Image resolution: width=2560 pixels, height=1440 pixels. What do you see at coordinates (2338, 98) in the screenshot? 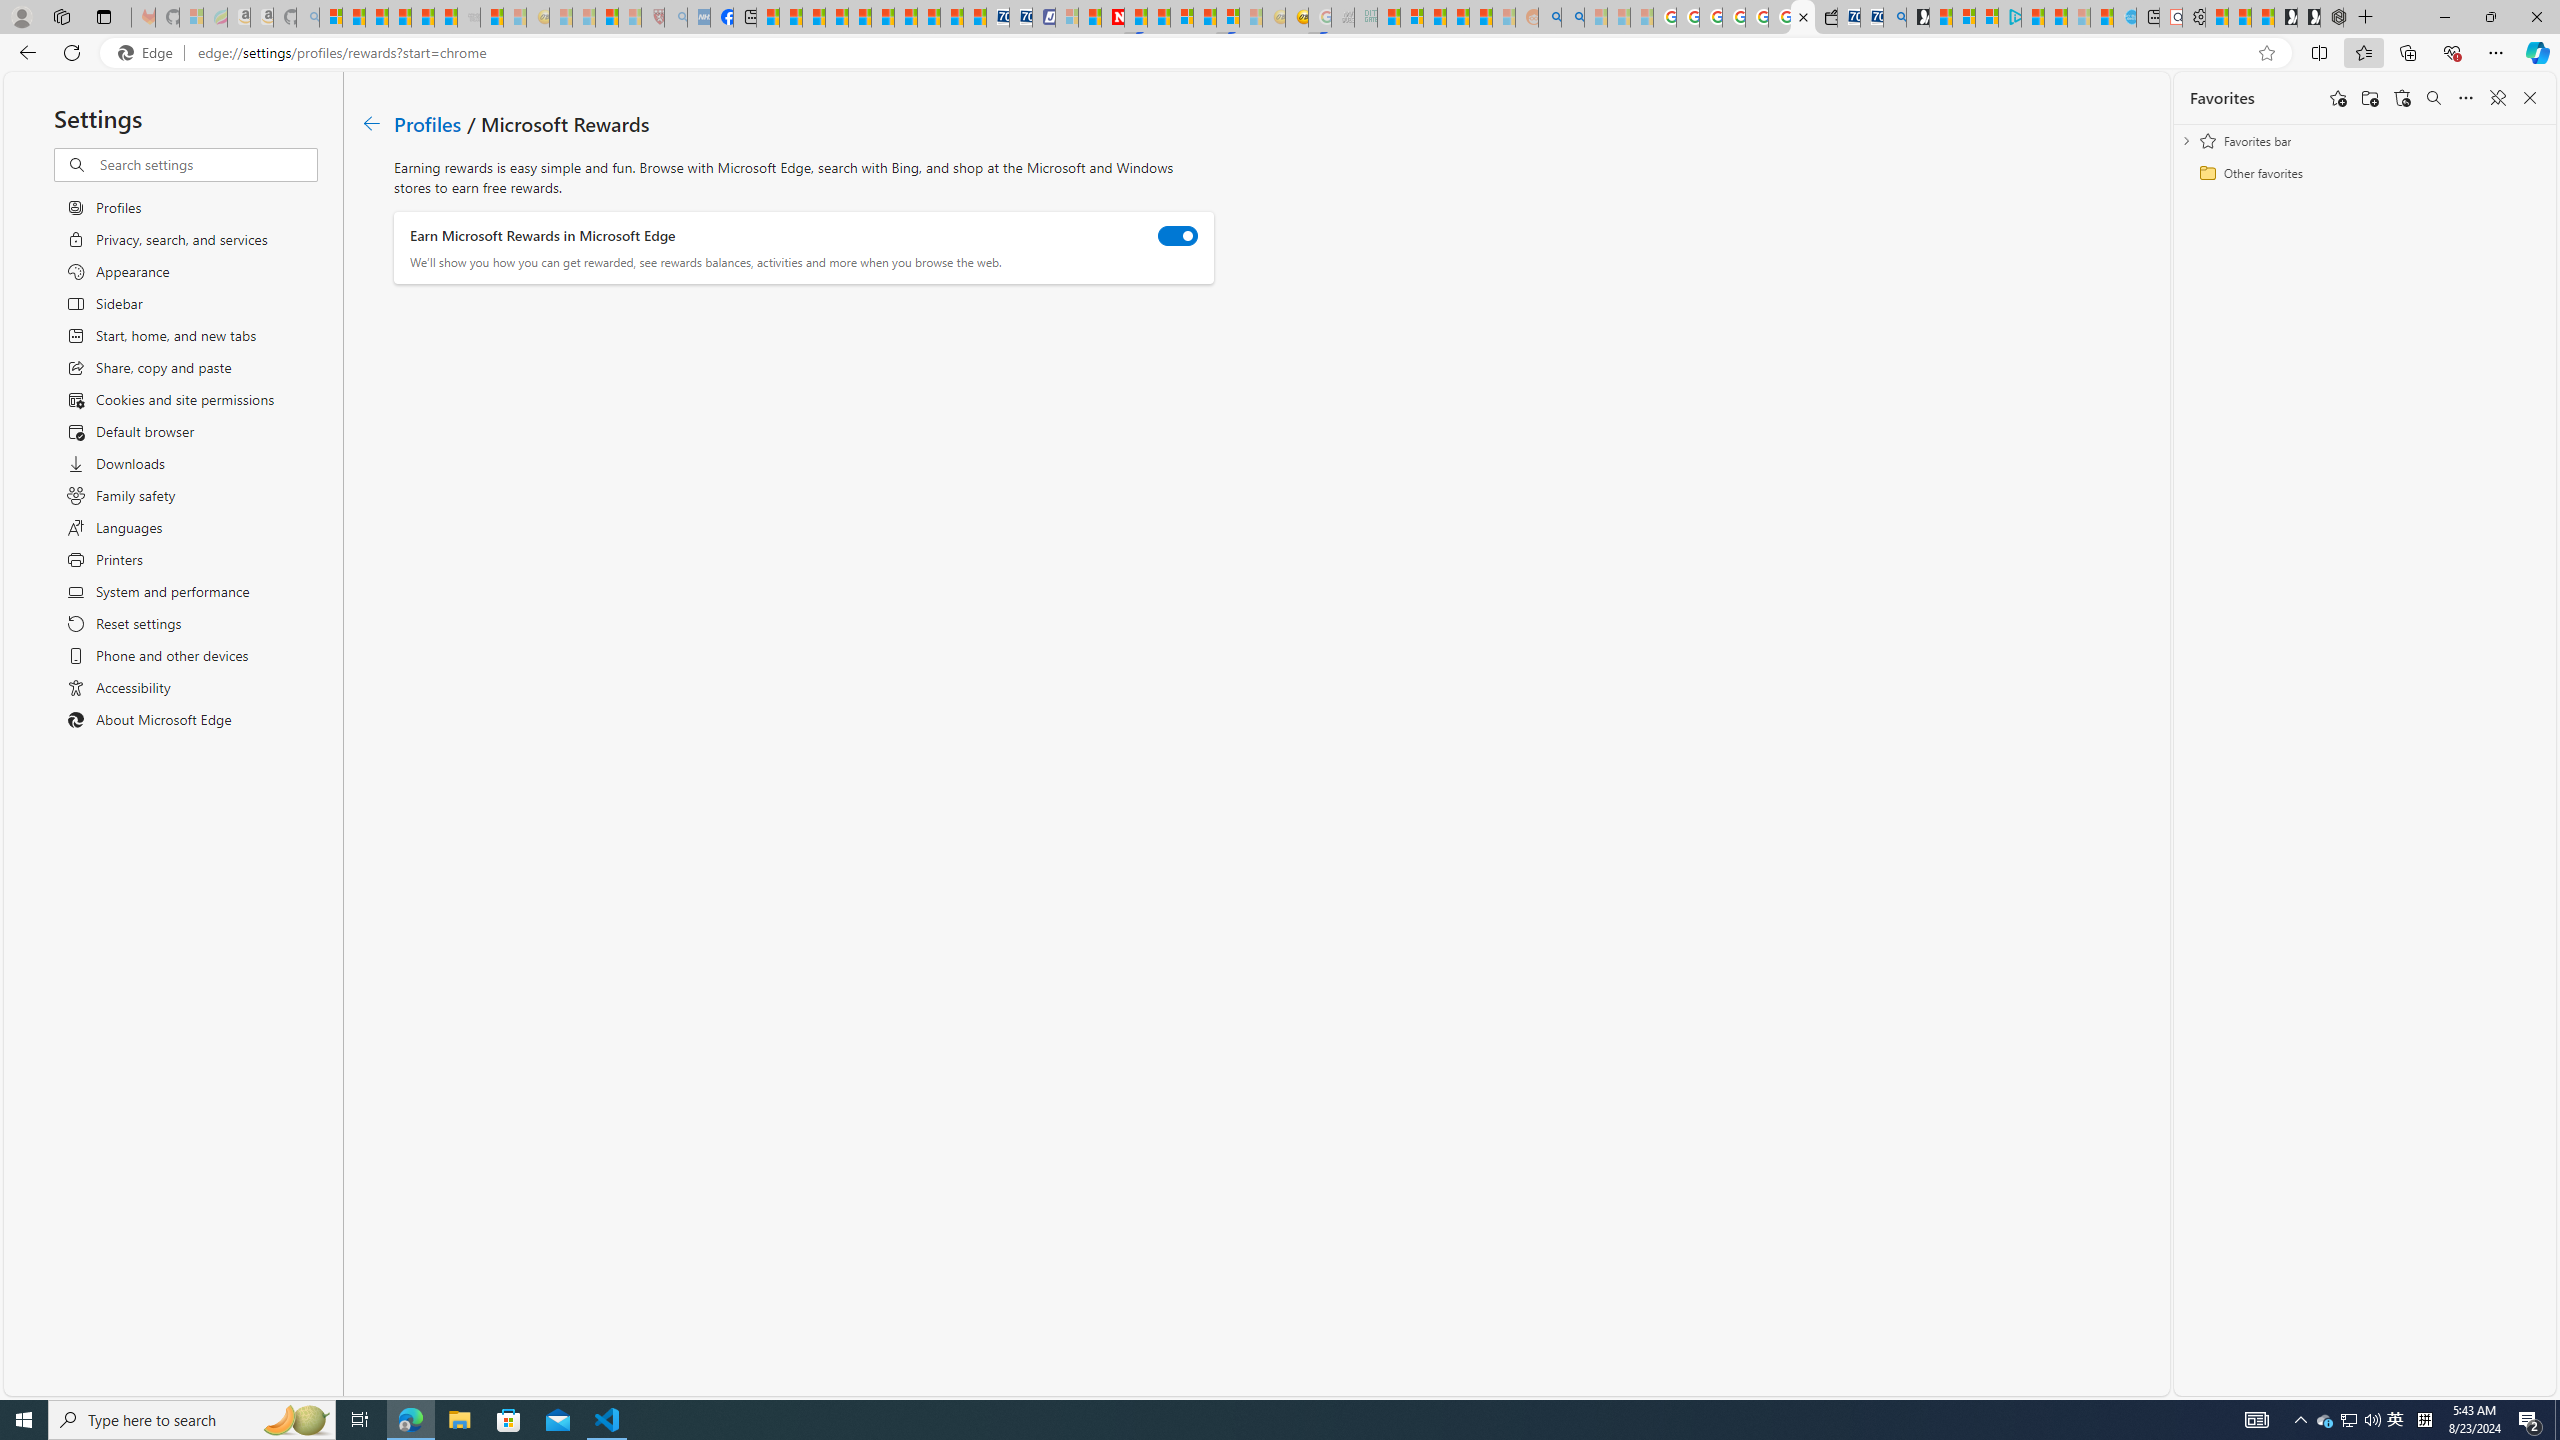
I see `Add this page to favorites` at bounding box center [2338, 98].